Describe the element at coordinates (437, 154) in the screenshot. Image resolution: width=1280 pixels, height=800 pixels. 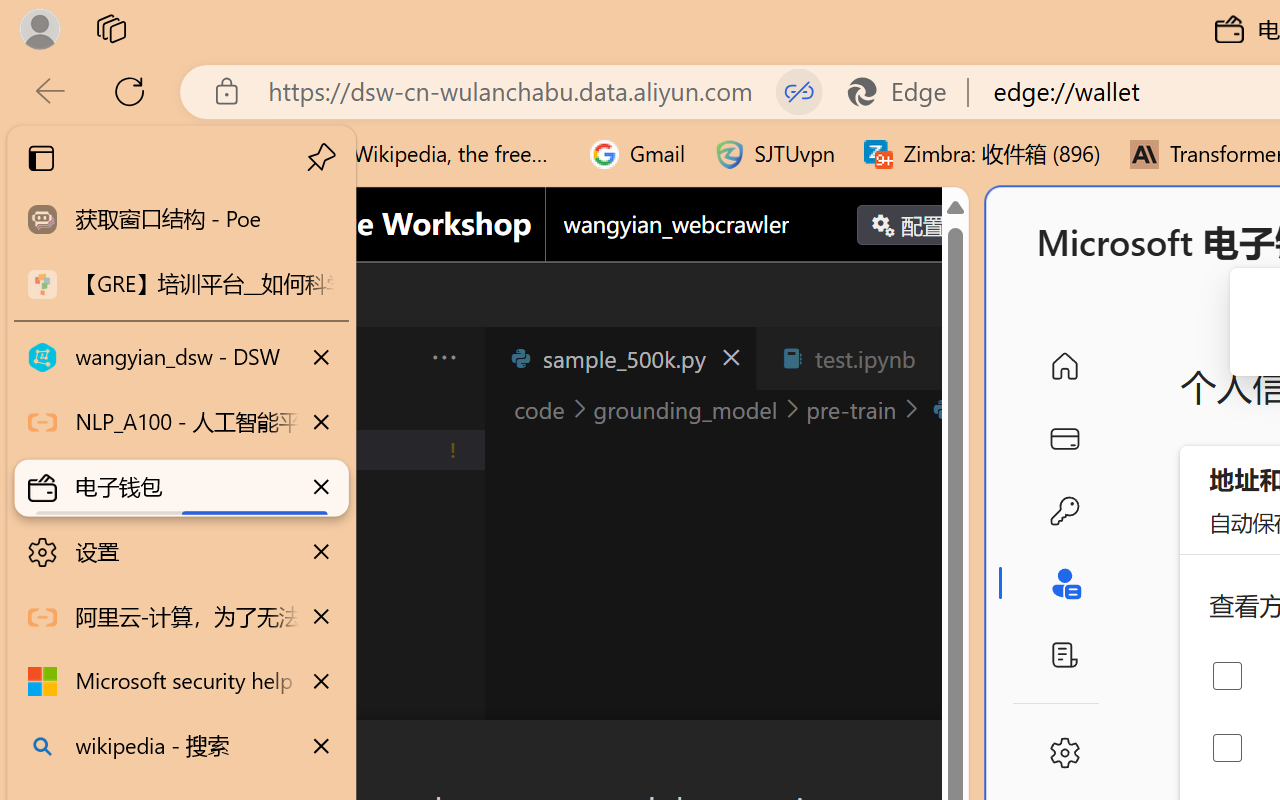
I see `Wikipedia, the free encyclopedia` at that location.